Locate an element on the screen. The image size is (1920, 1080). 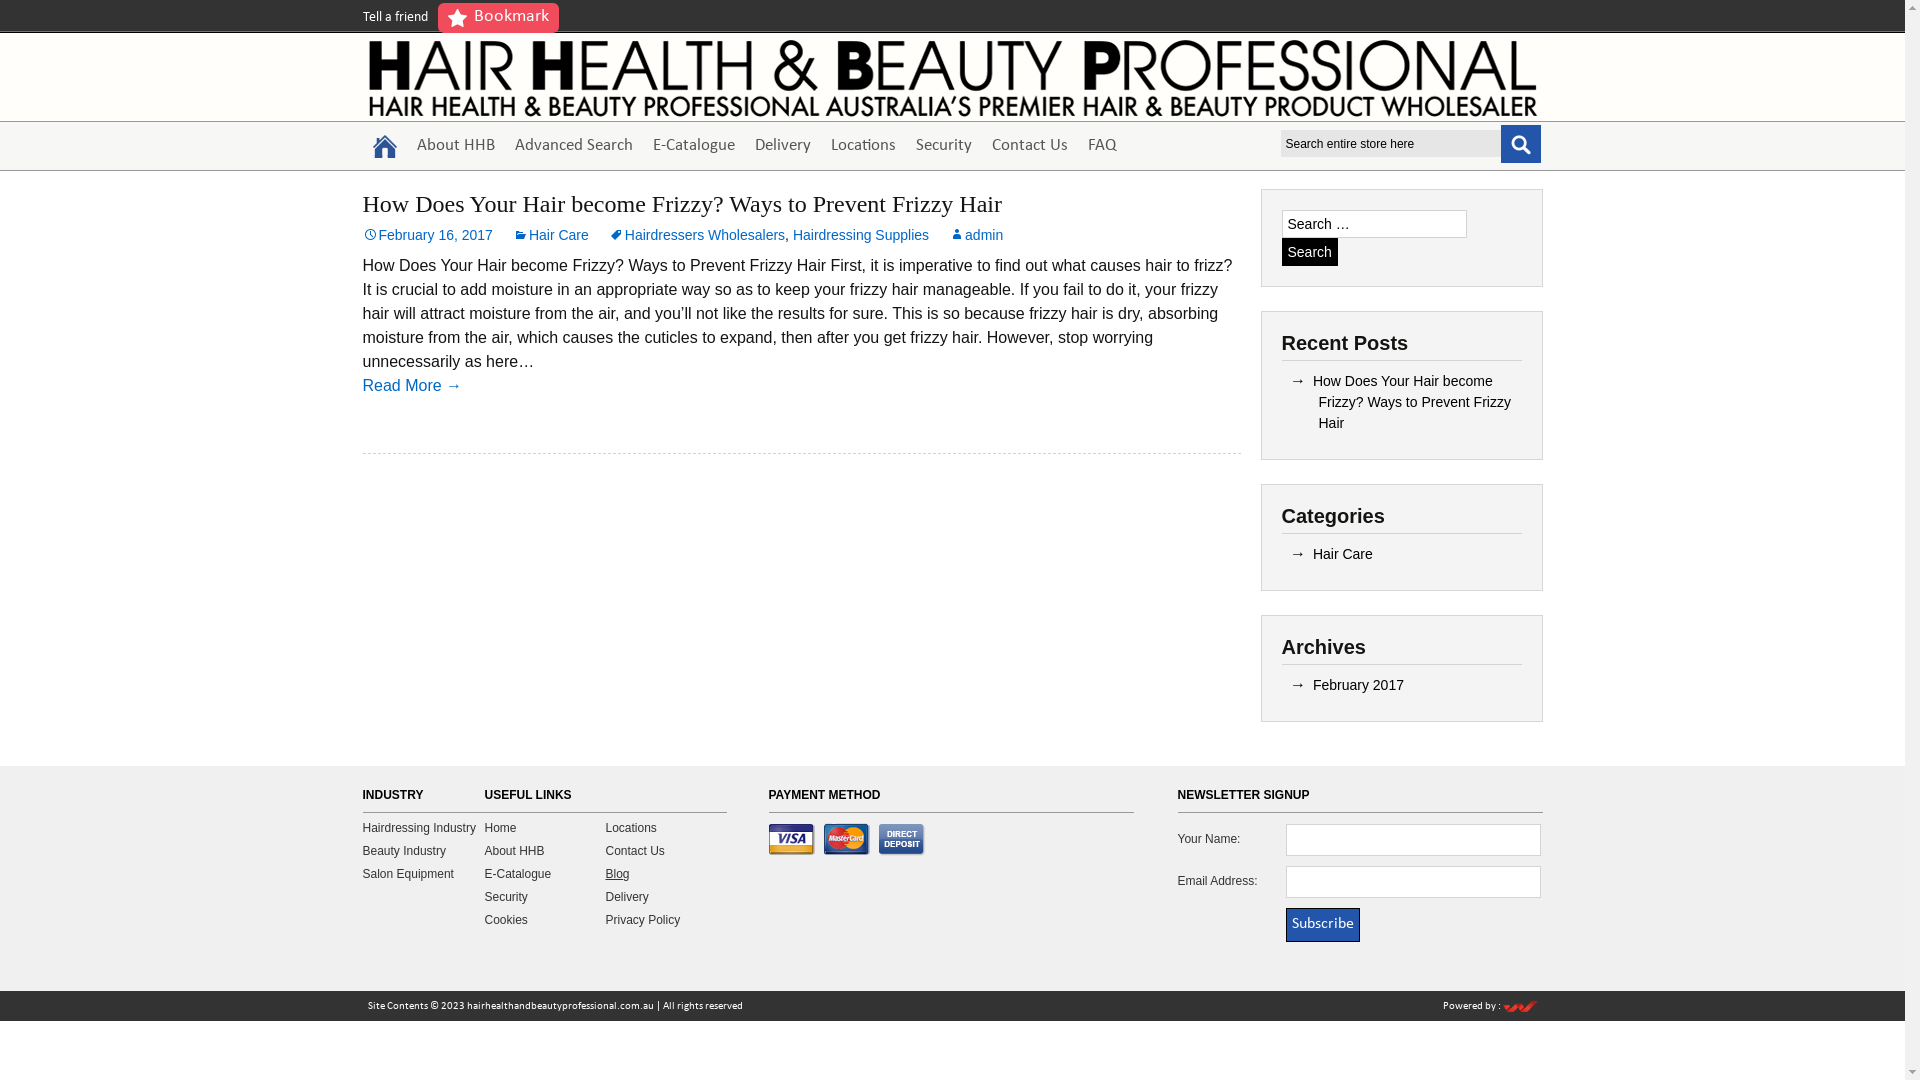
Subscribe is located at coordinates (1323, 925).